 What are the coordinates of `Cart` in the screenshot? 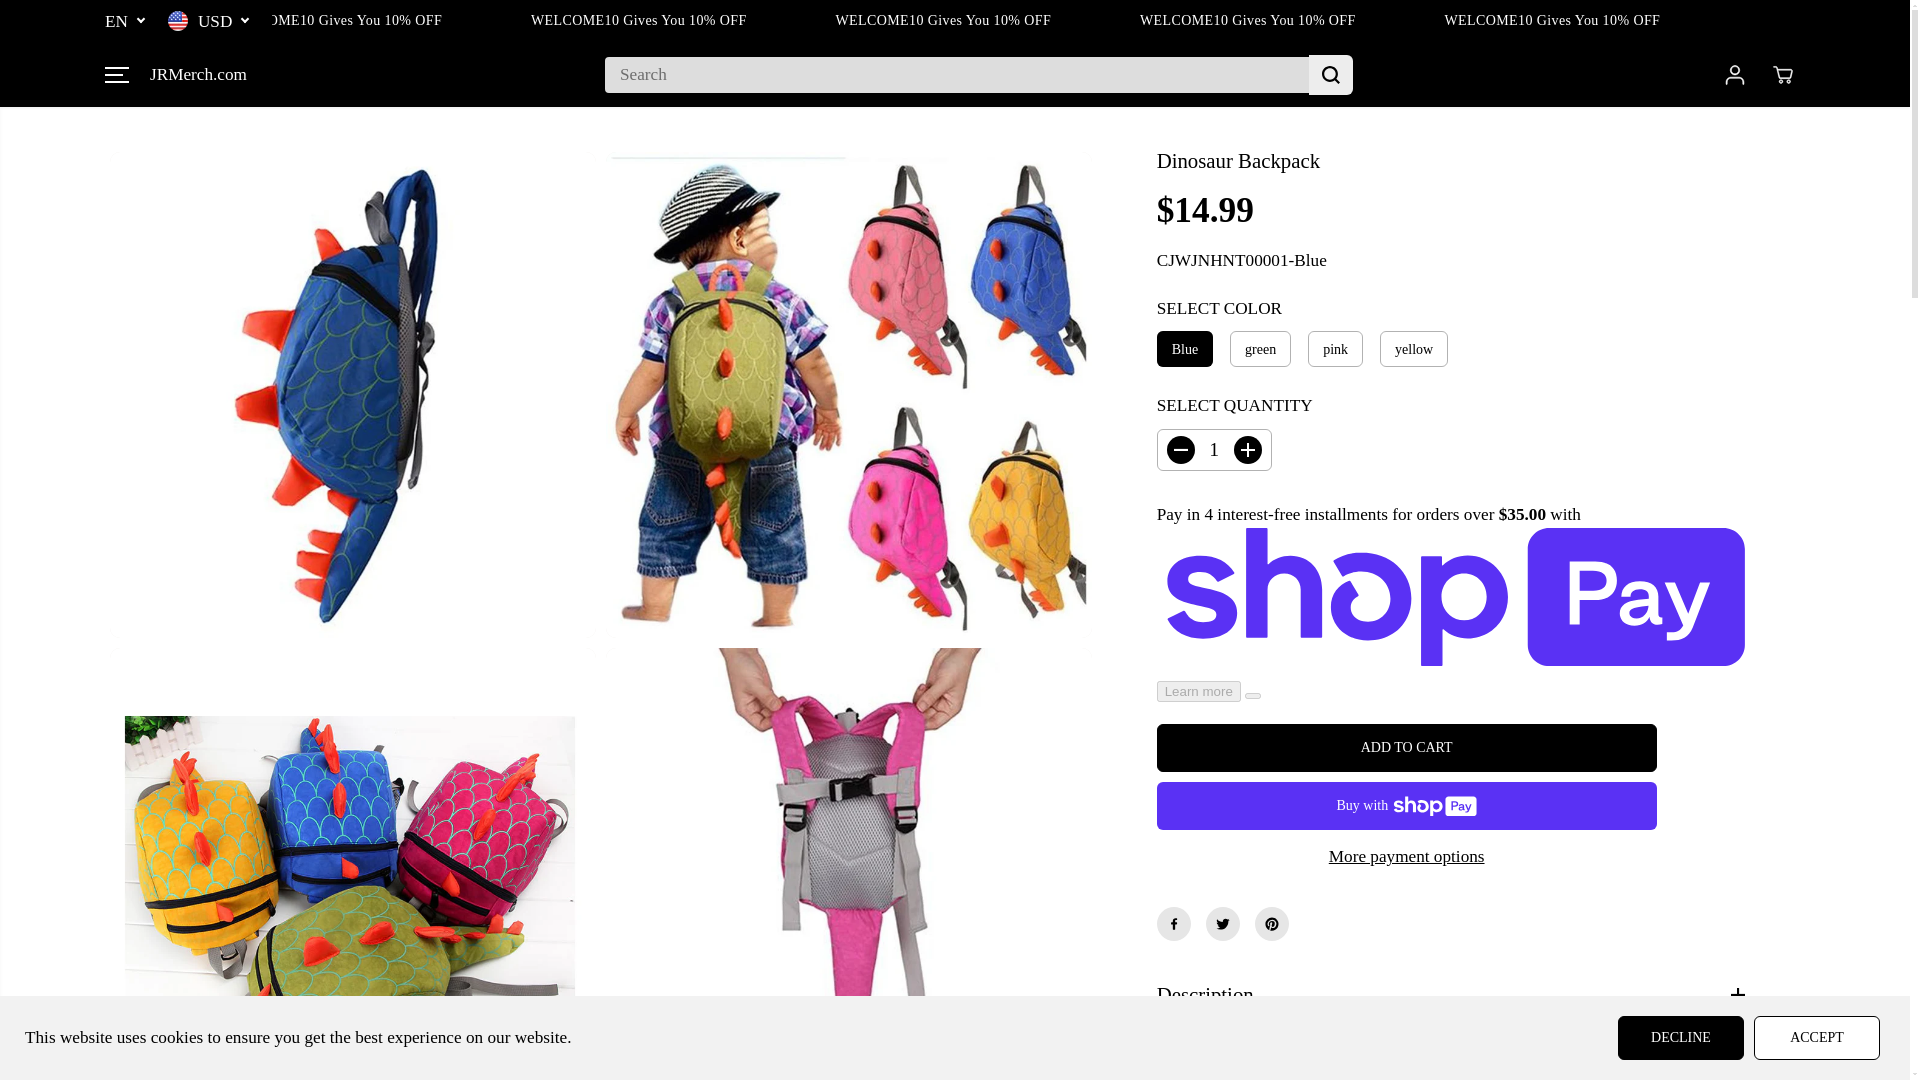 It's located at (1782, 74).